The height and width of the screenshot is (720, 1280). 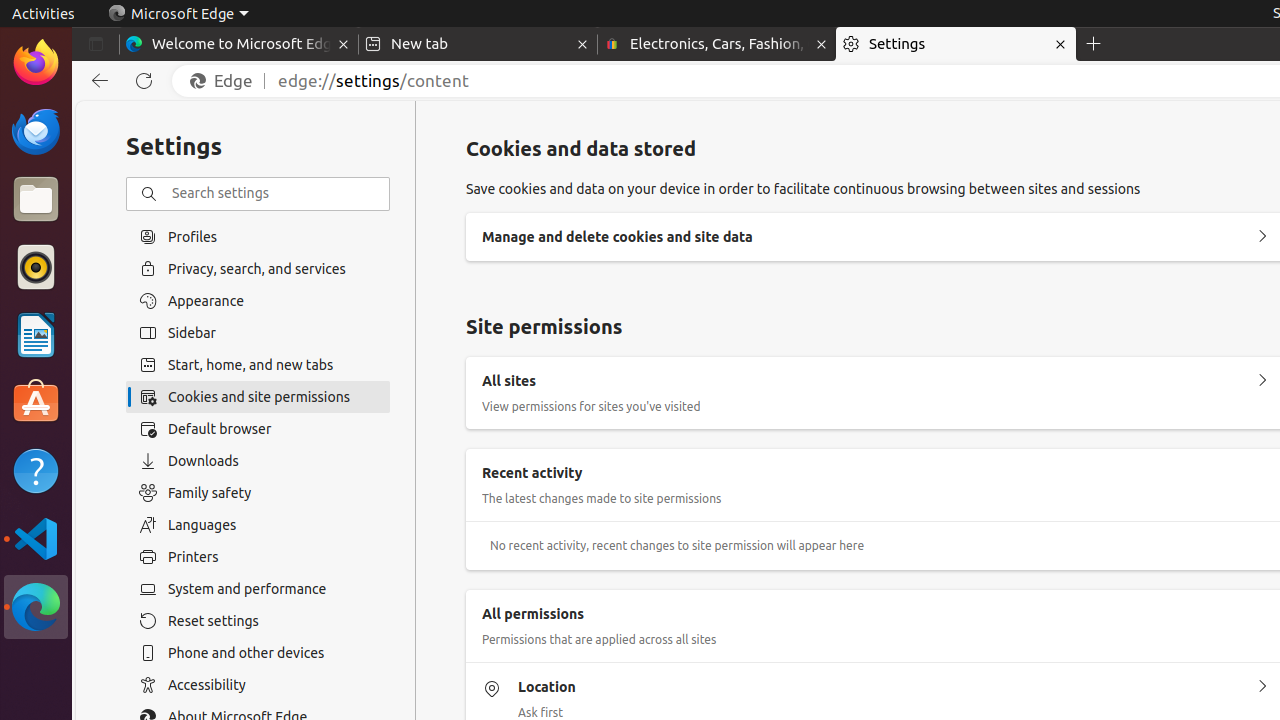 I want to click on Thunderbird Mail, so click(x=36, y=131).